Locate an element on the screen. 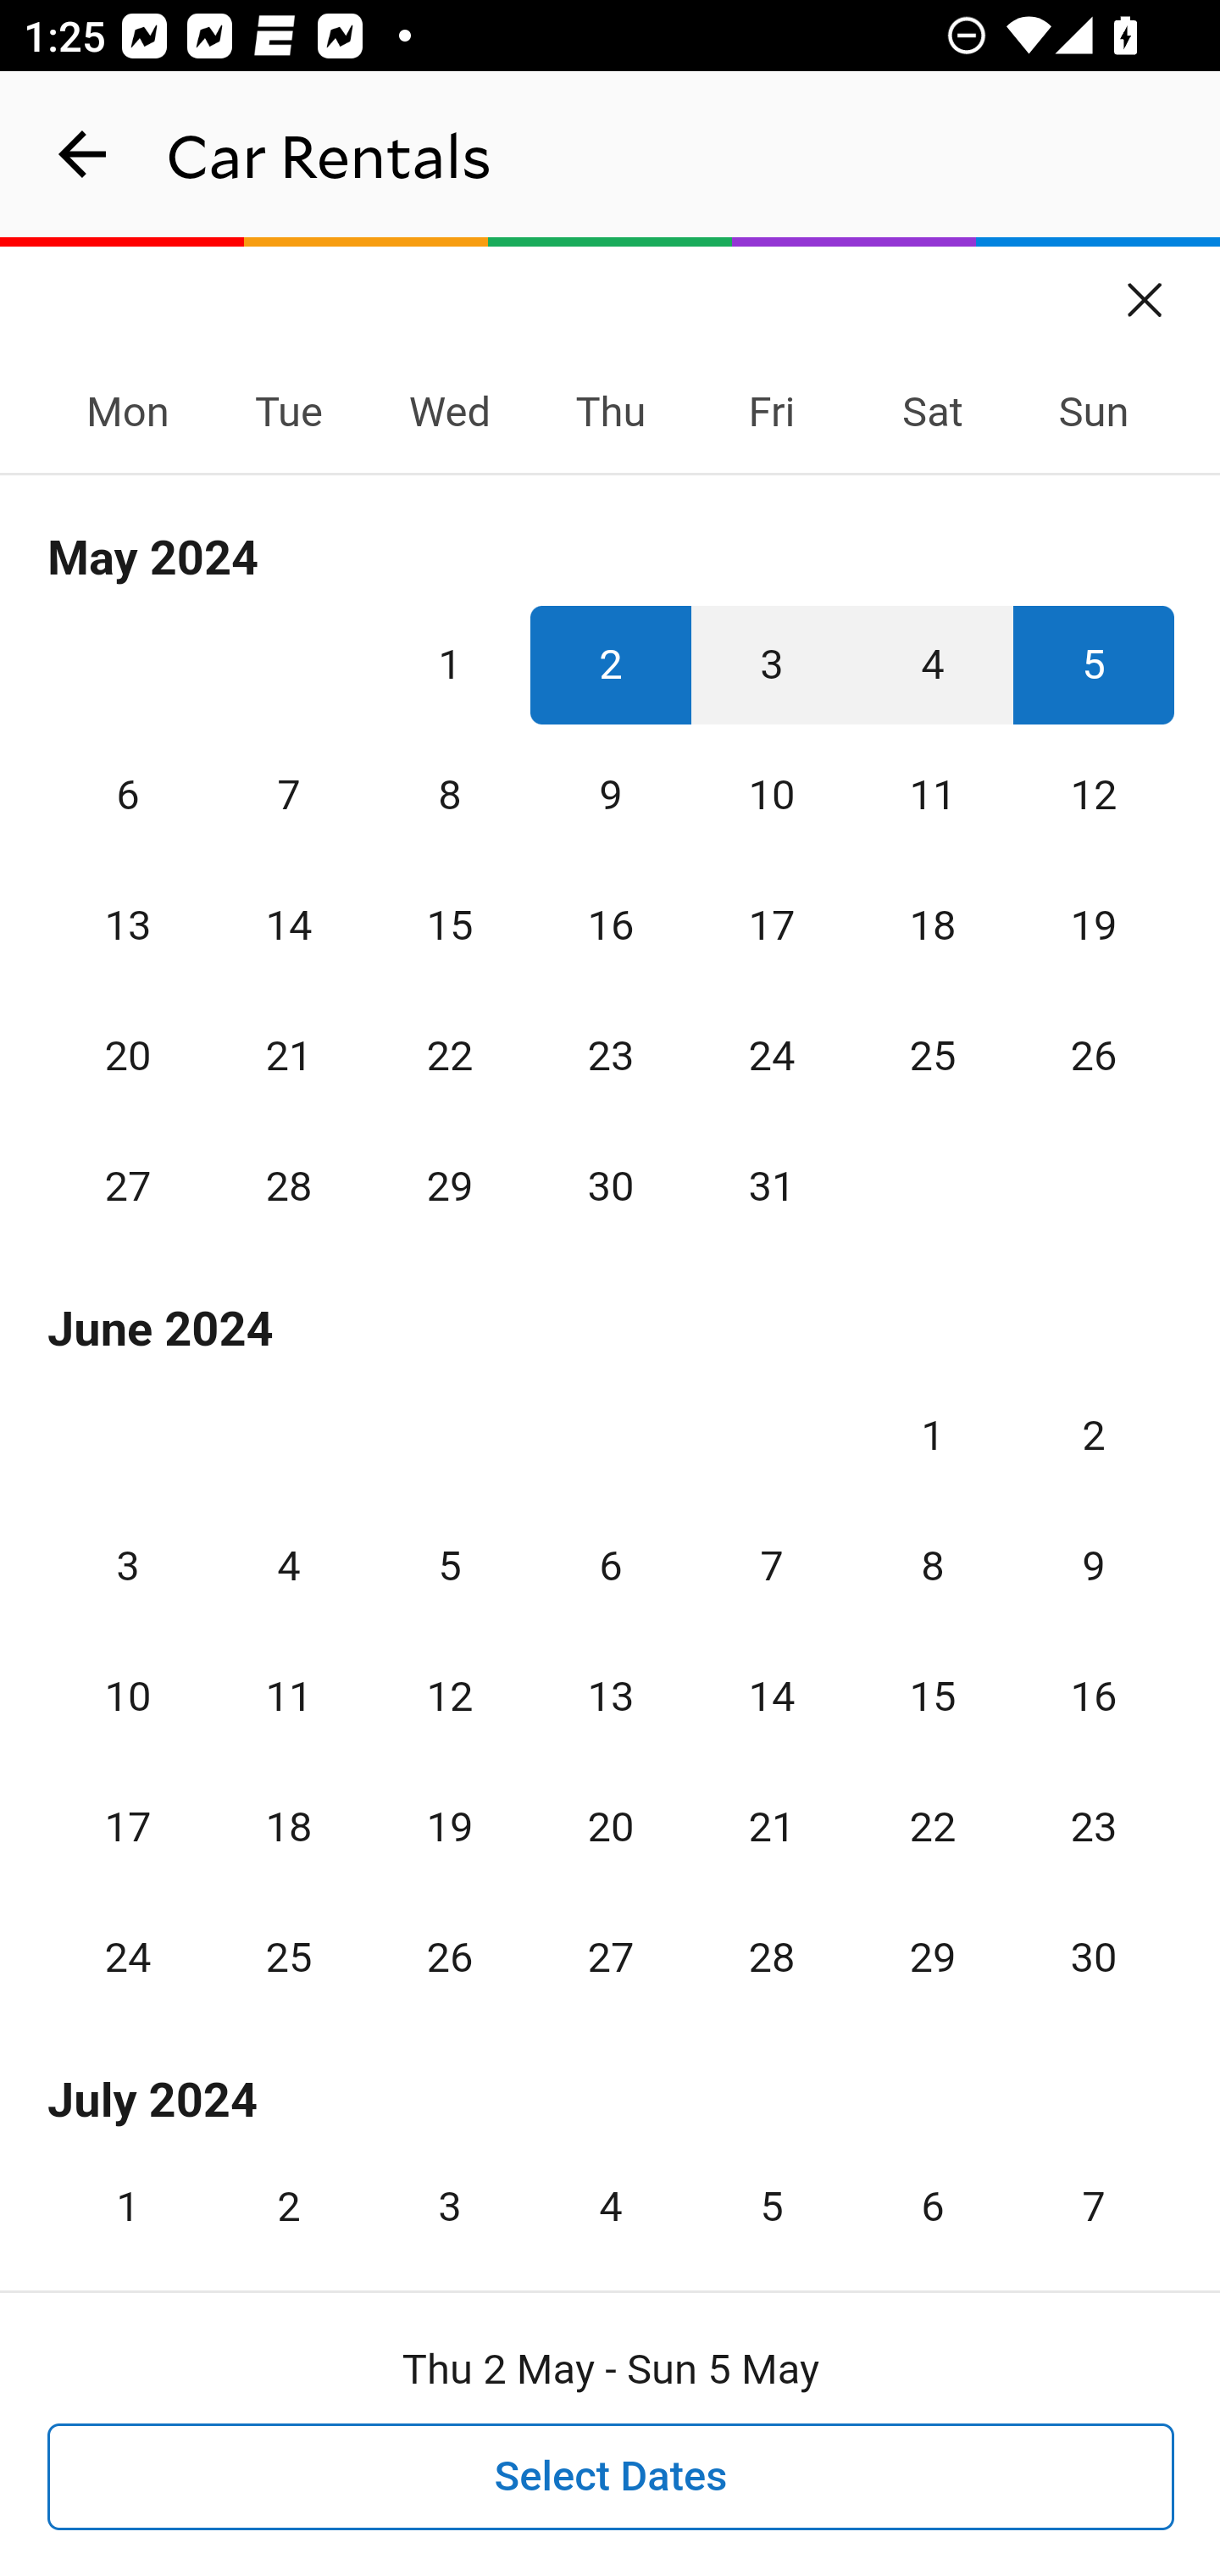  17 June 2024 is located at coordinates (129, 1827).